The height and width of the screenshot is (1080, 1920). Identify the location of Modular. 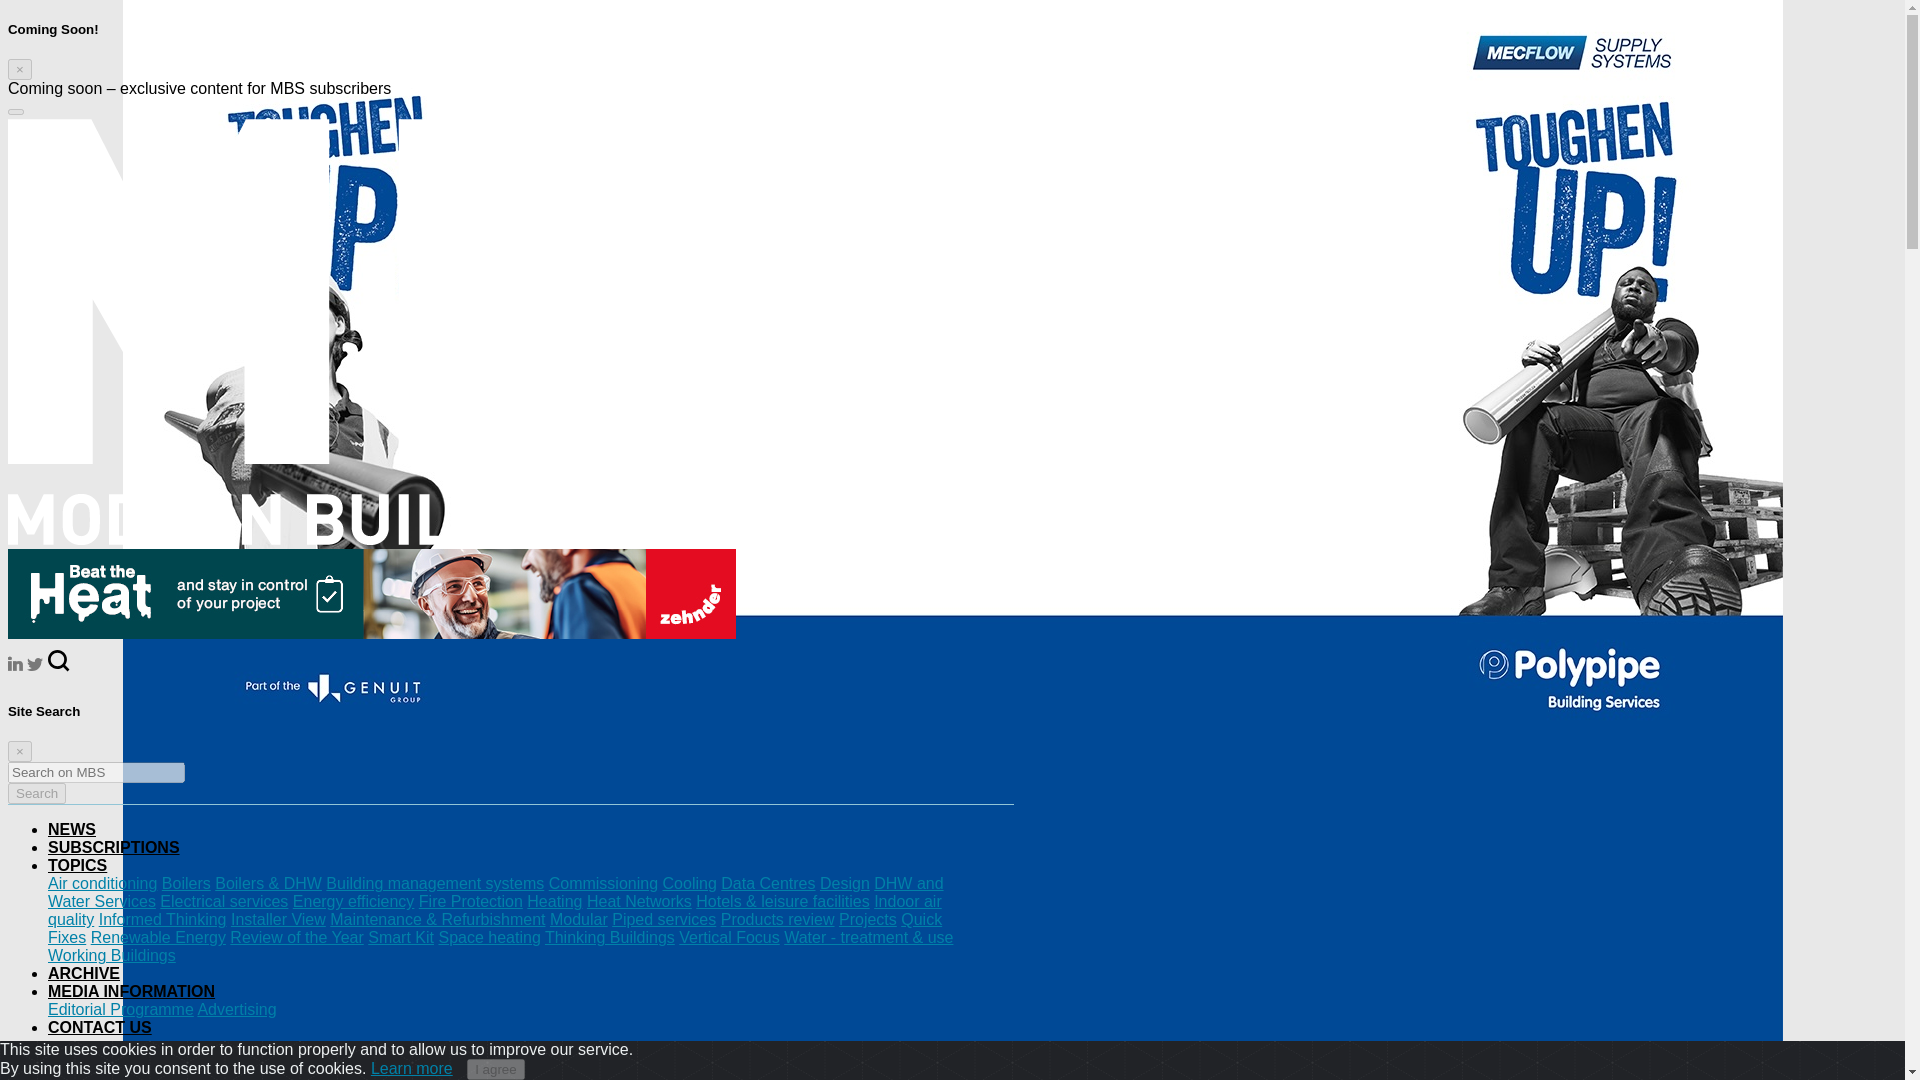
(578, 919).